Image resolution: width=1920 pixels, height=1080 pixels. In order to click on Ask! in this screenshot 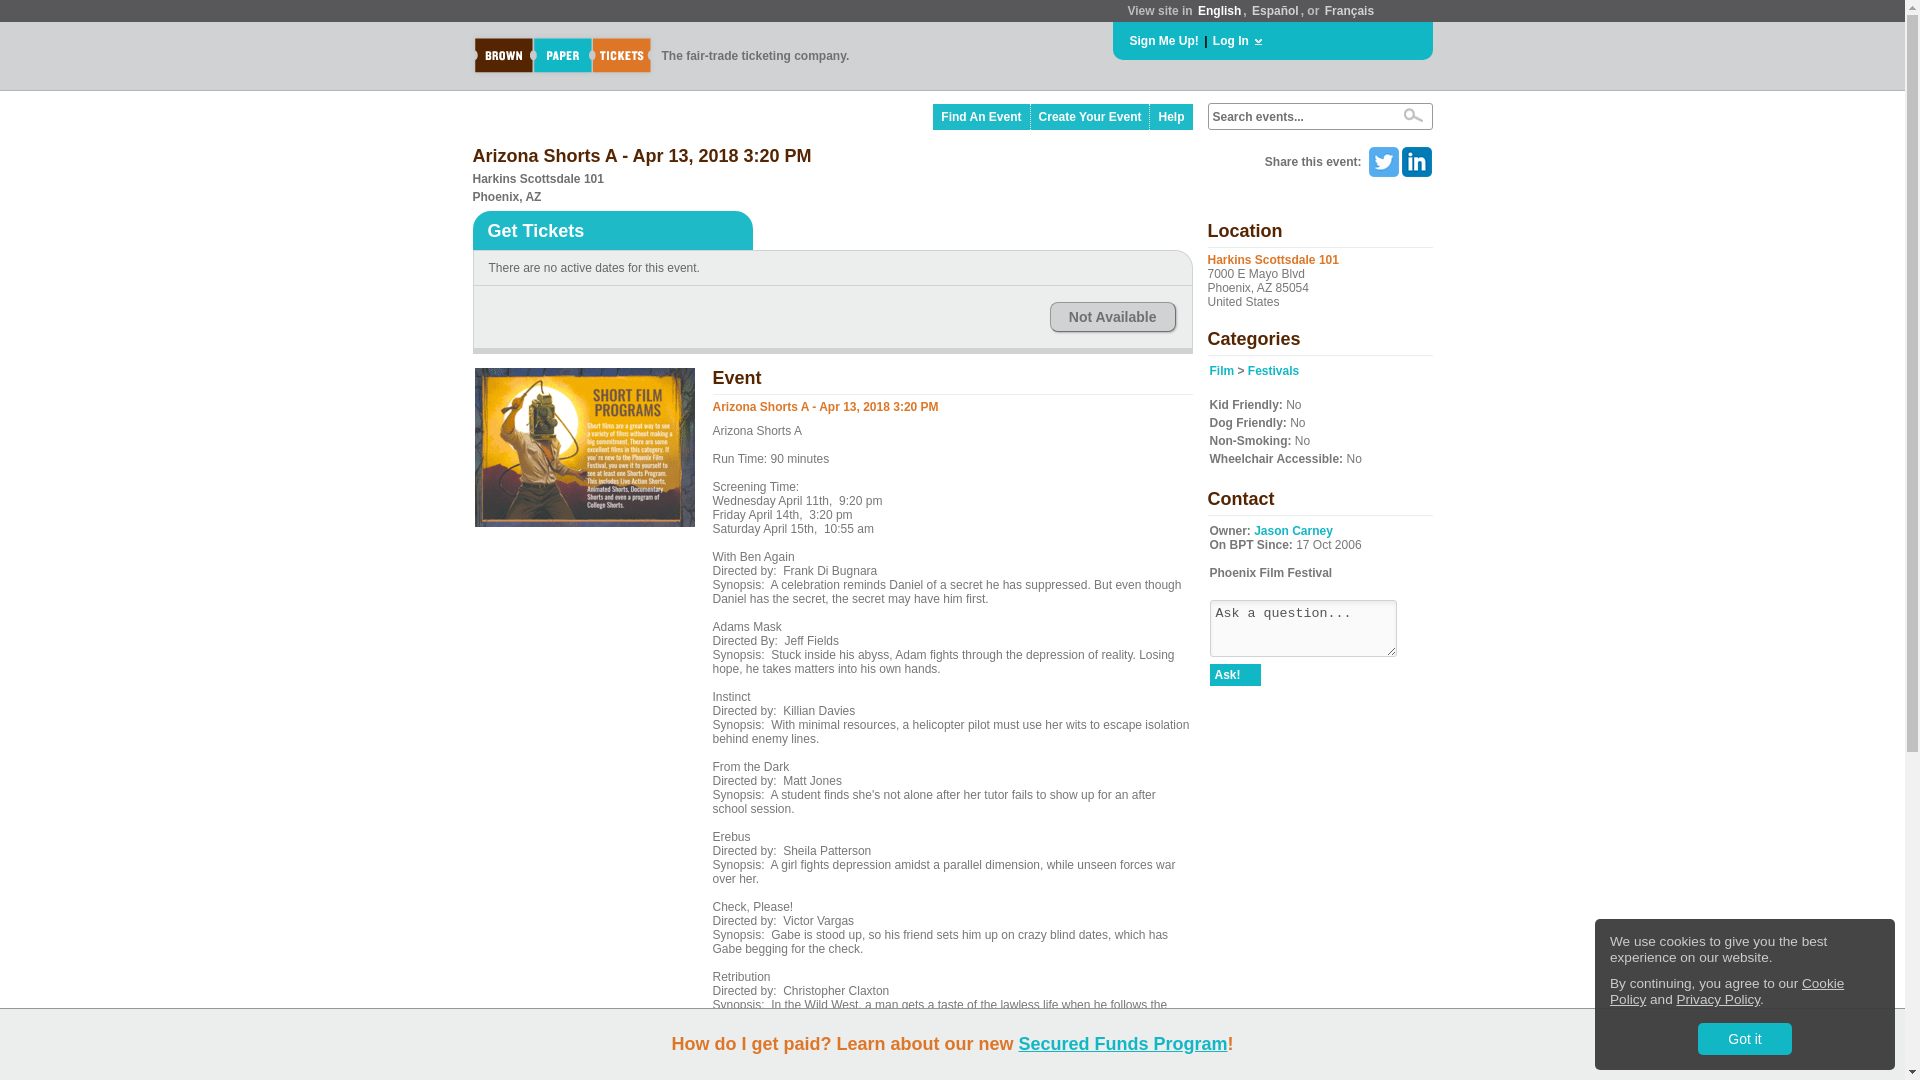, I will do `click(1235, 674)`.